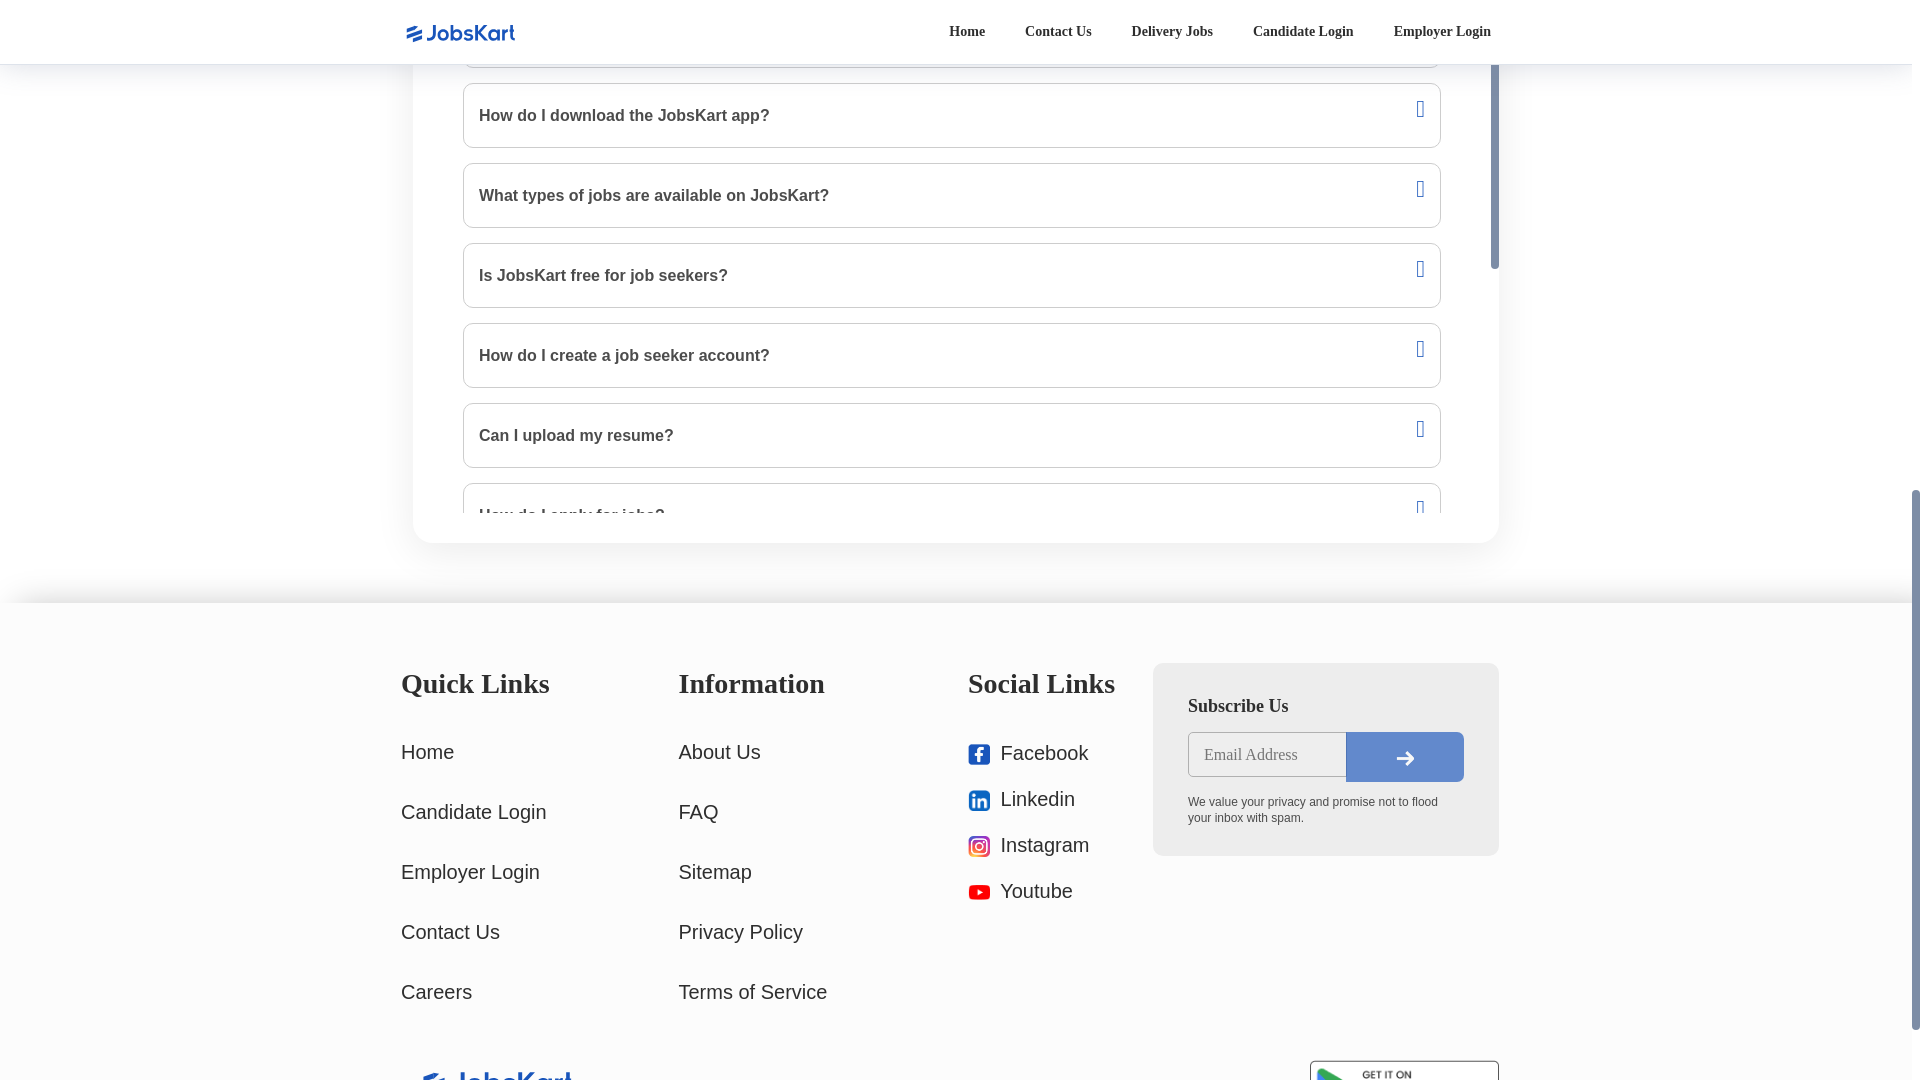  I want to click on Can I delete my posted job?, so click(952, 1010).